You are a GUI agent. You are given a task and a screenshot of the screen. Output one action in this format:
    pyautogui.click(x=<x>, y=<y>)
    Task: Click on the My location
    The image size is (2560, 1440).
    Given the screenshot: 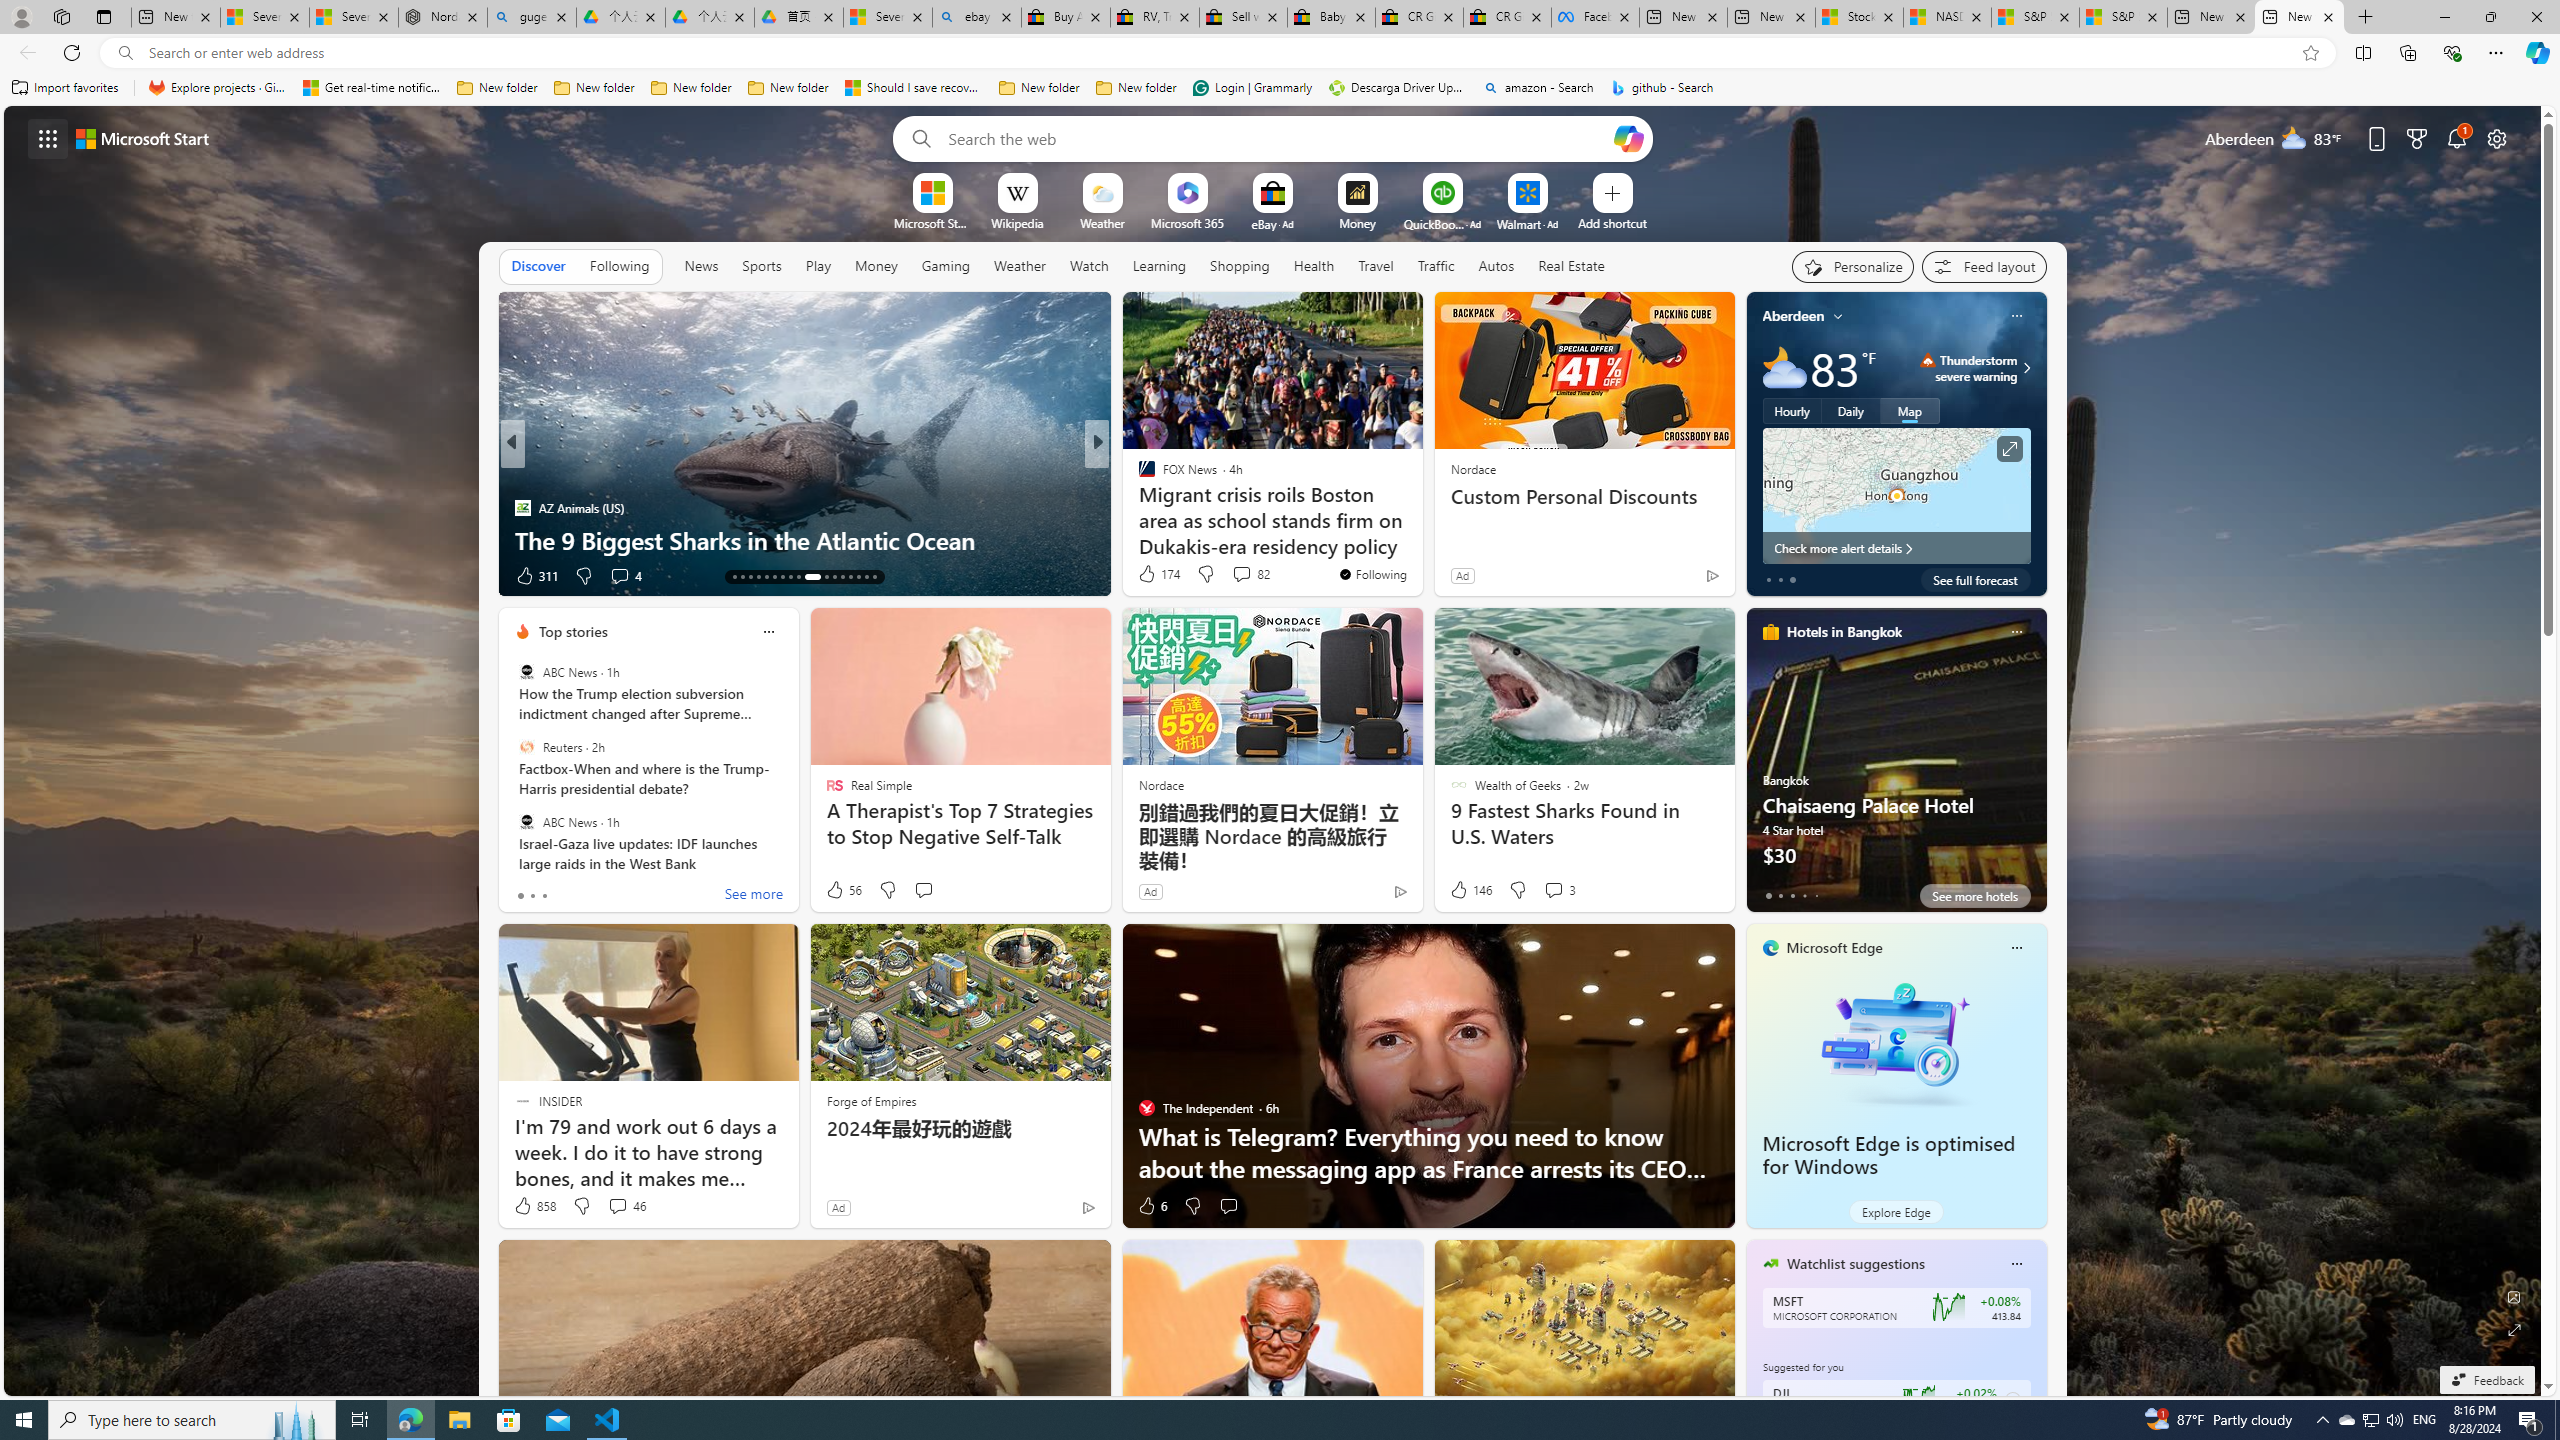 What is the action you would take?
    pyautogui.click(x=1838, y=316)
    